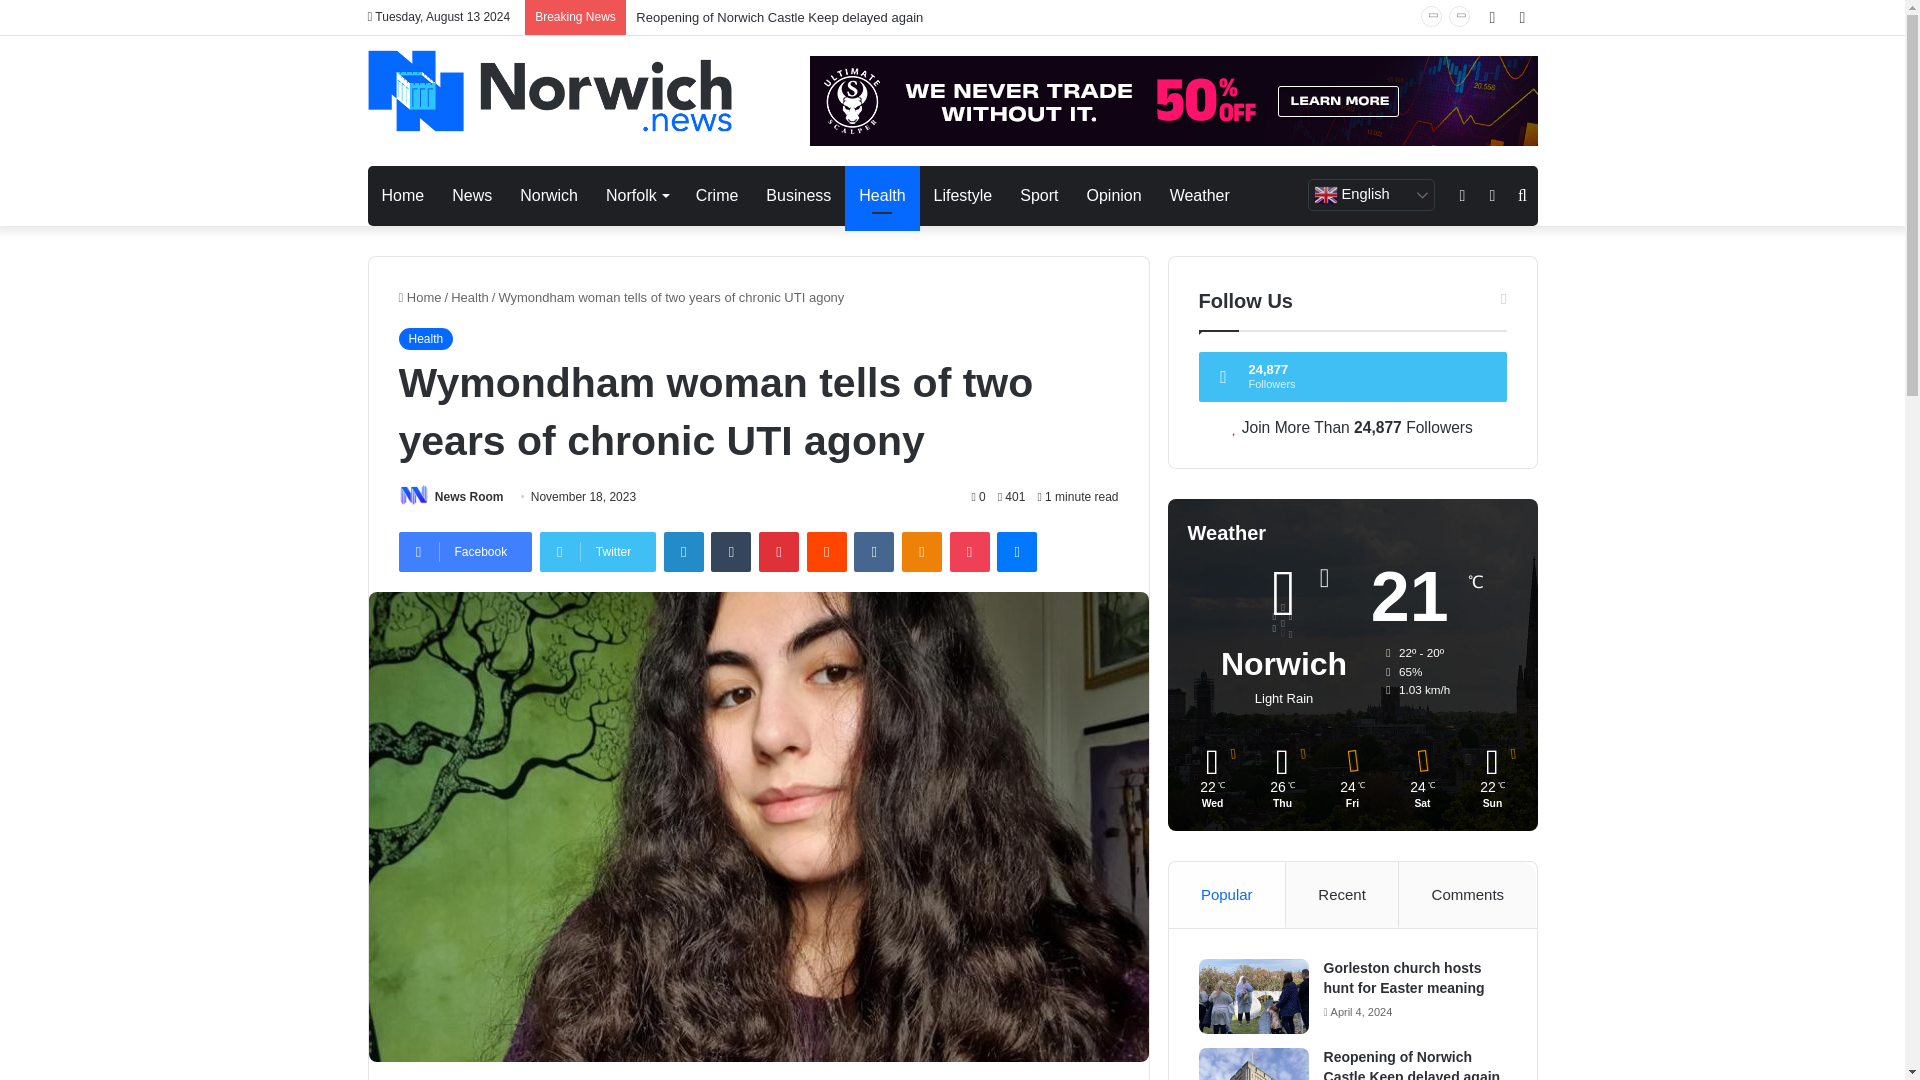 The image size is (1920, 1080). What do you see at coordinates (472, 196) in the screenshot?
I see `News` at bounding box center [472, 196].